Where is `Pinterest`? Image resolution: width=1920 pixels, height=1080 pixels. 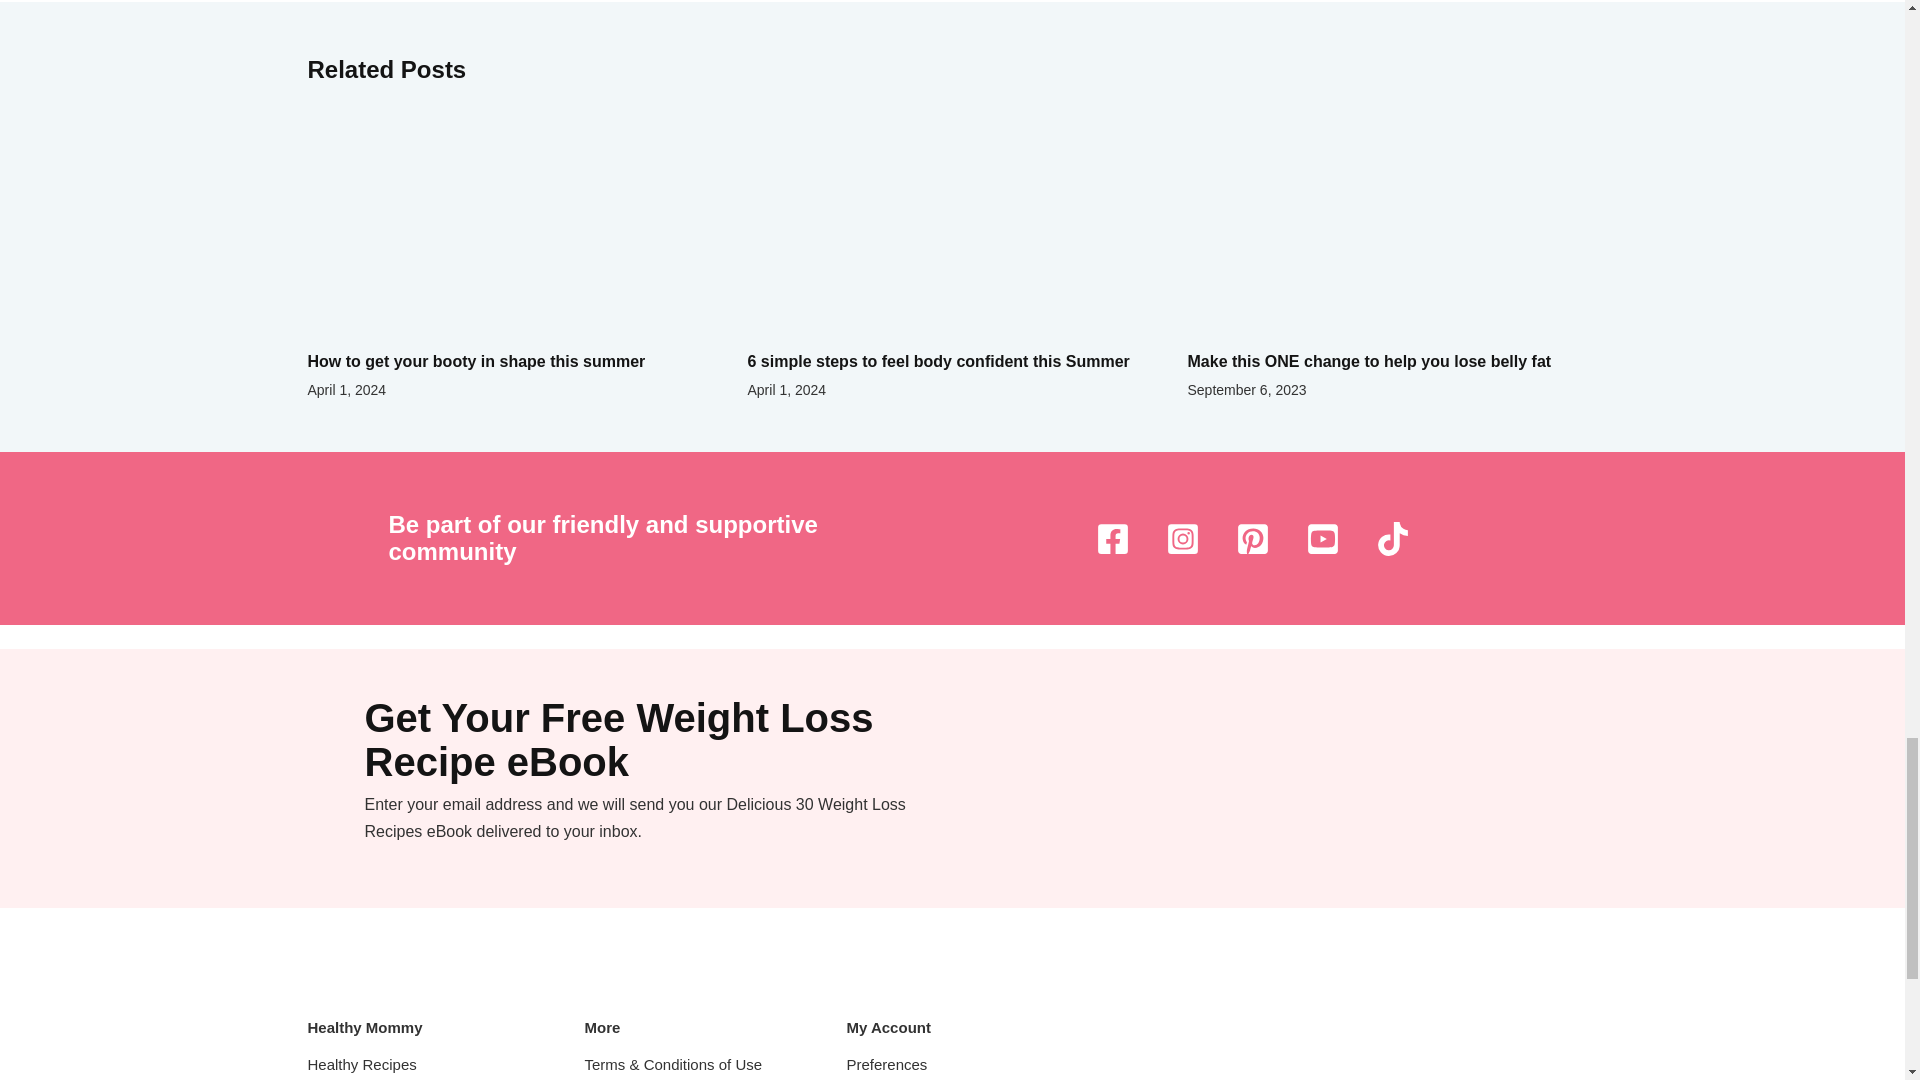
Pinterest is located at coordinates (1253, 538).